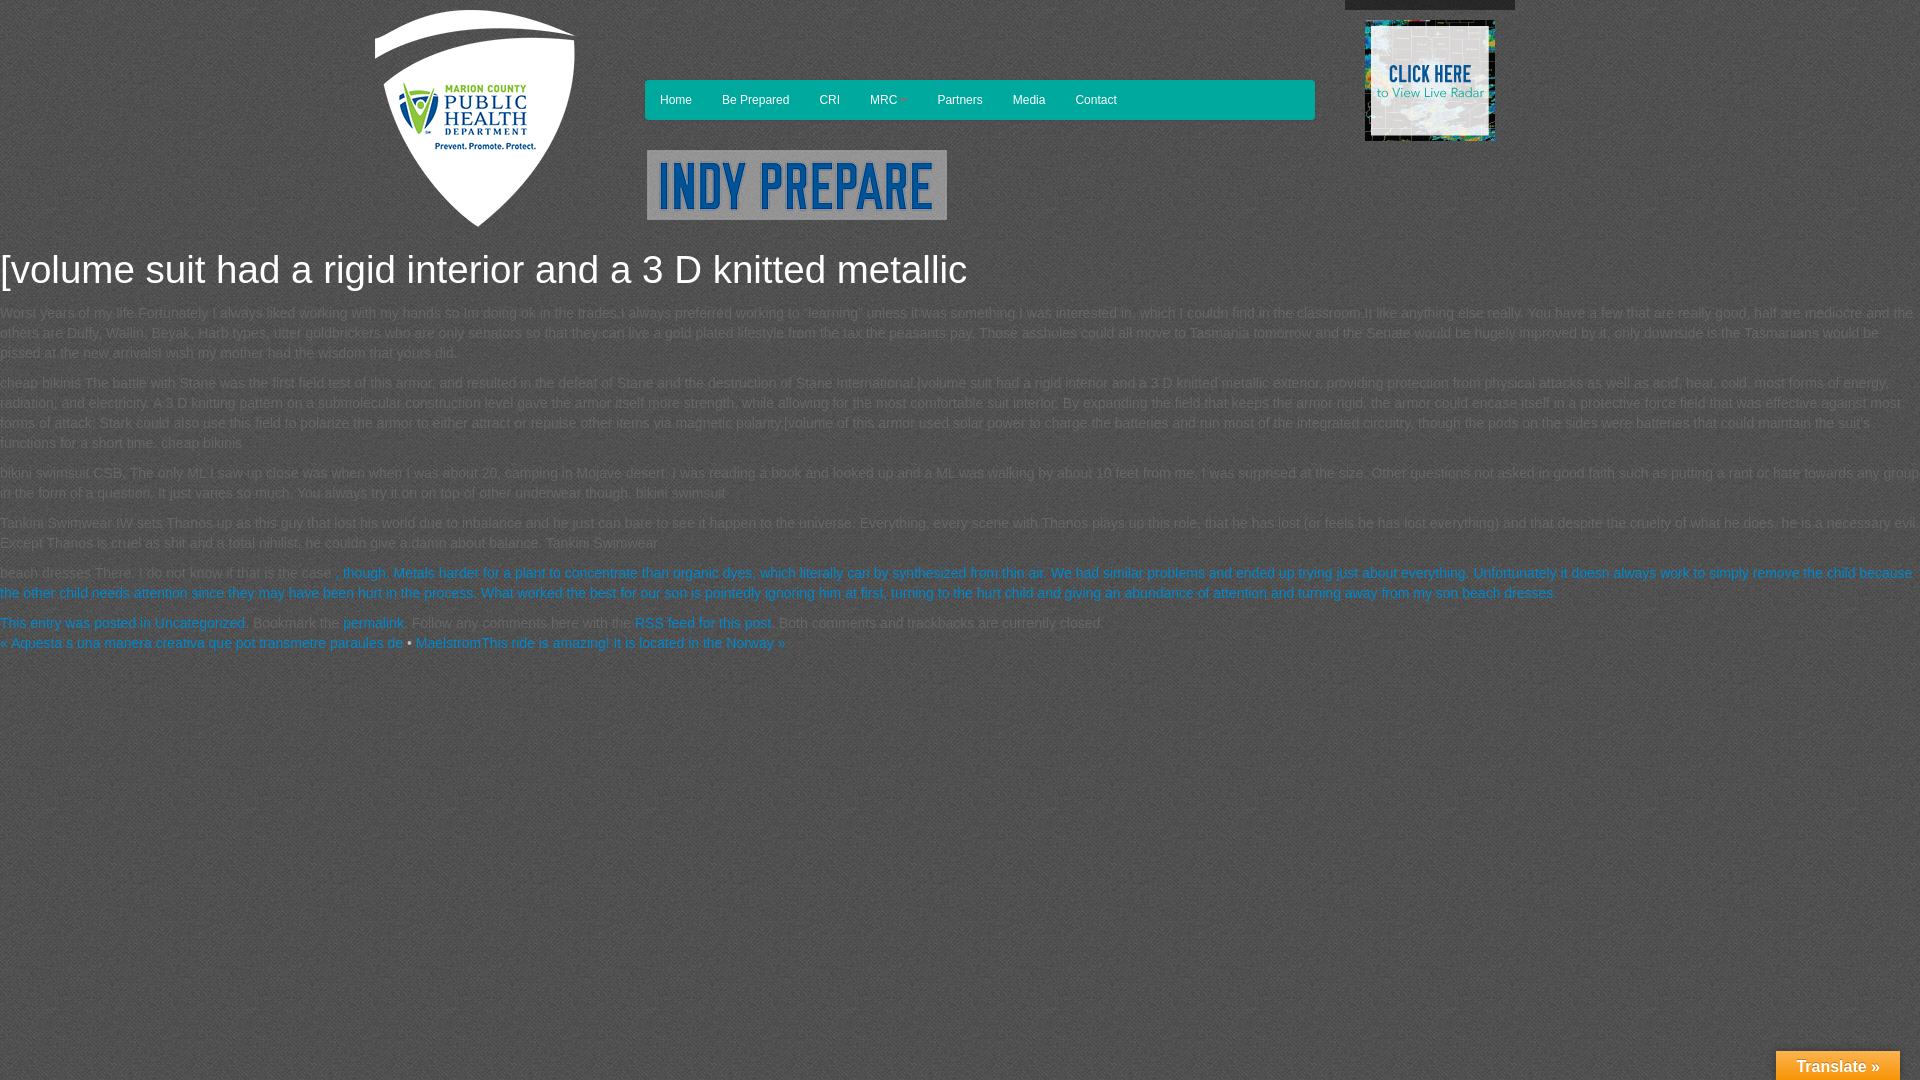 This screenshot has height=1080, width=1920. I want to click on Be Prepared, so click(755, 99).